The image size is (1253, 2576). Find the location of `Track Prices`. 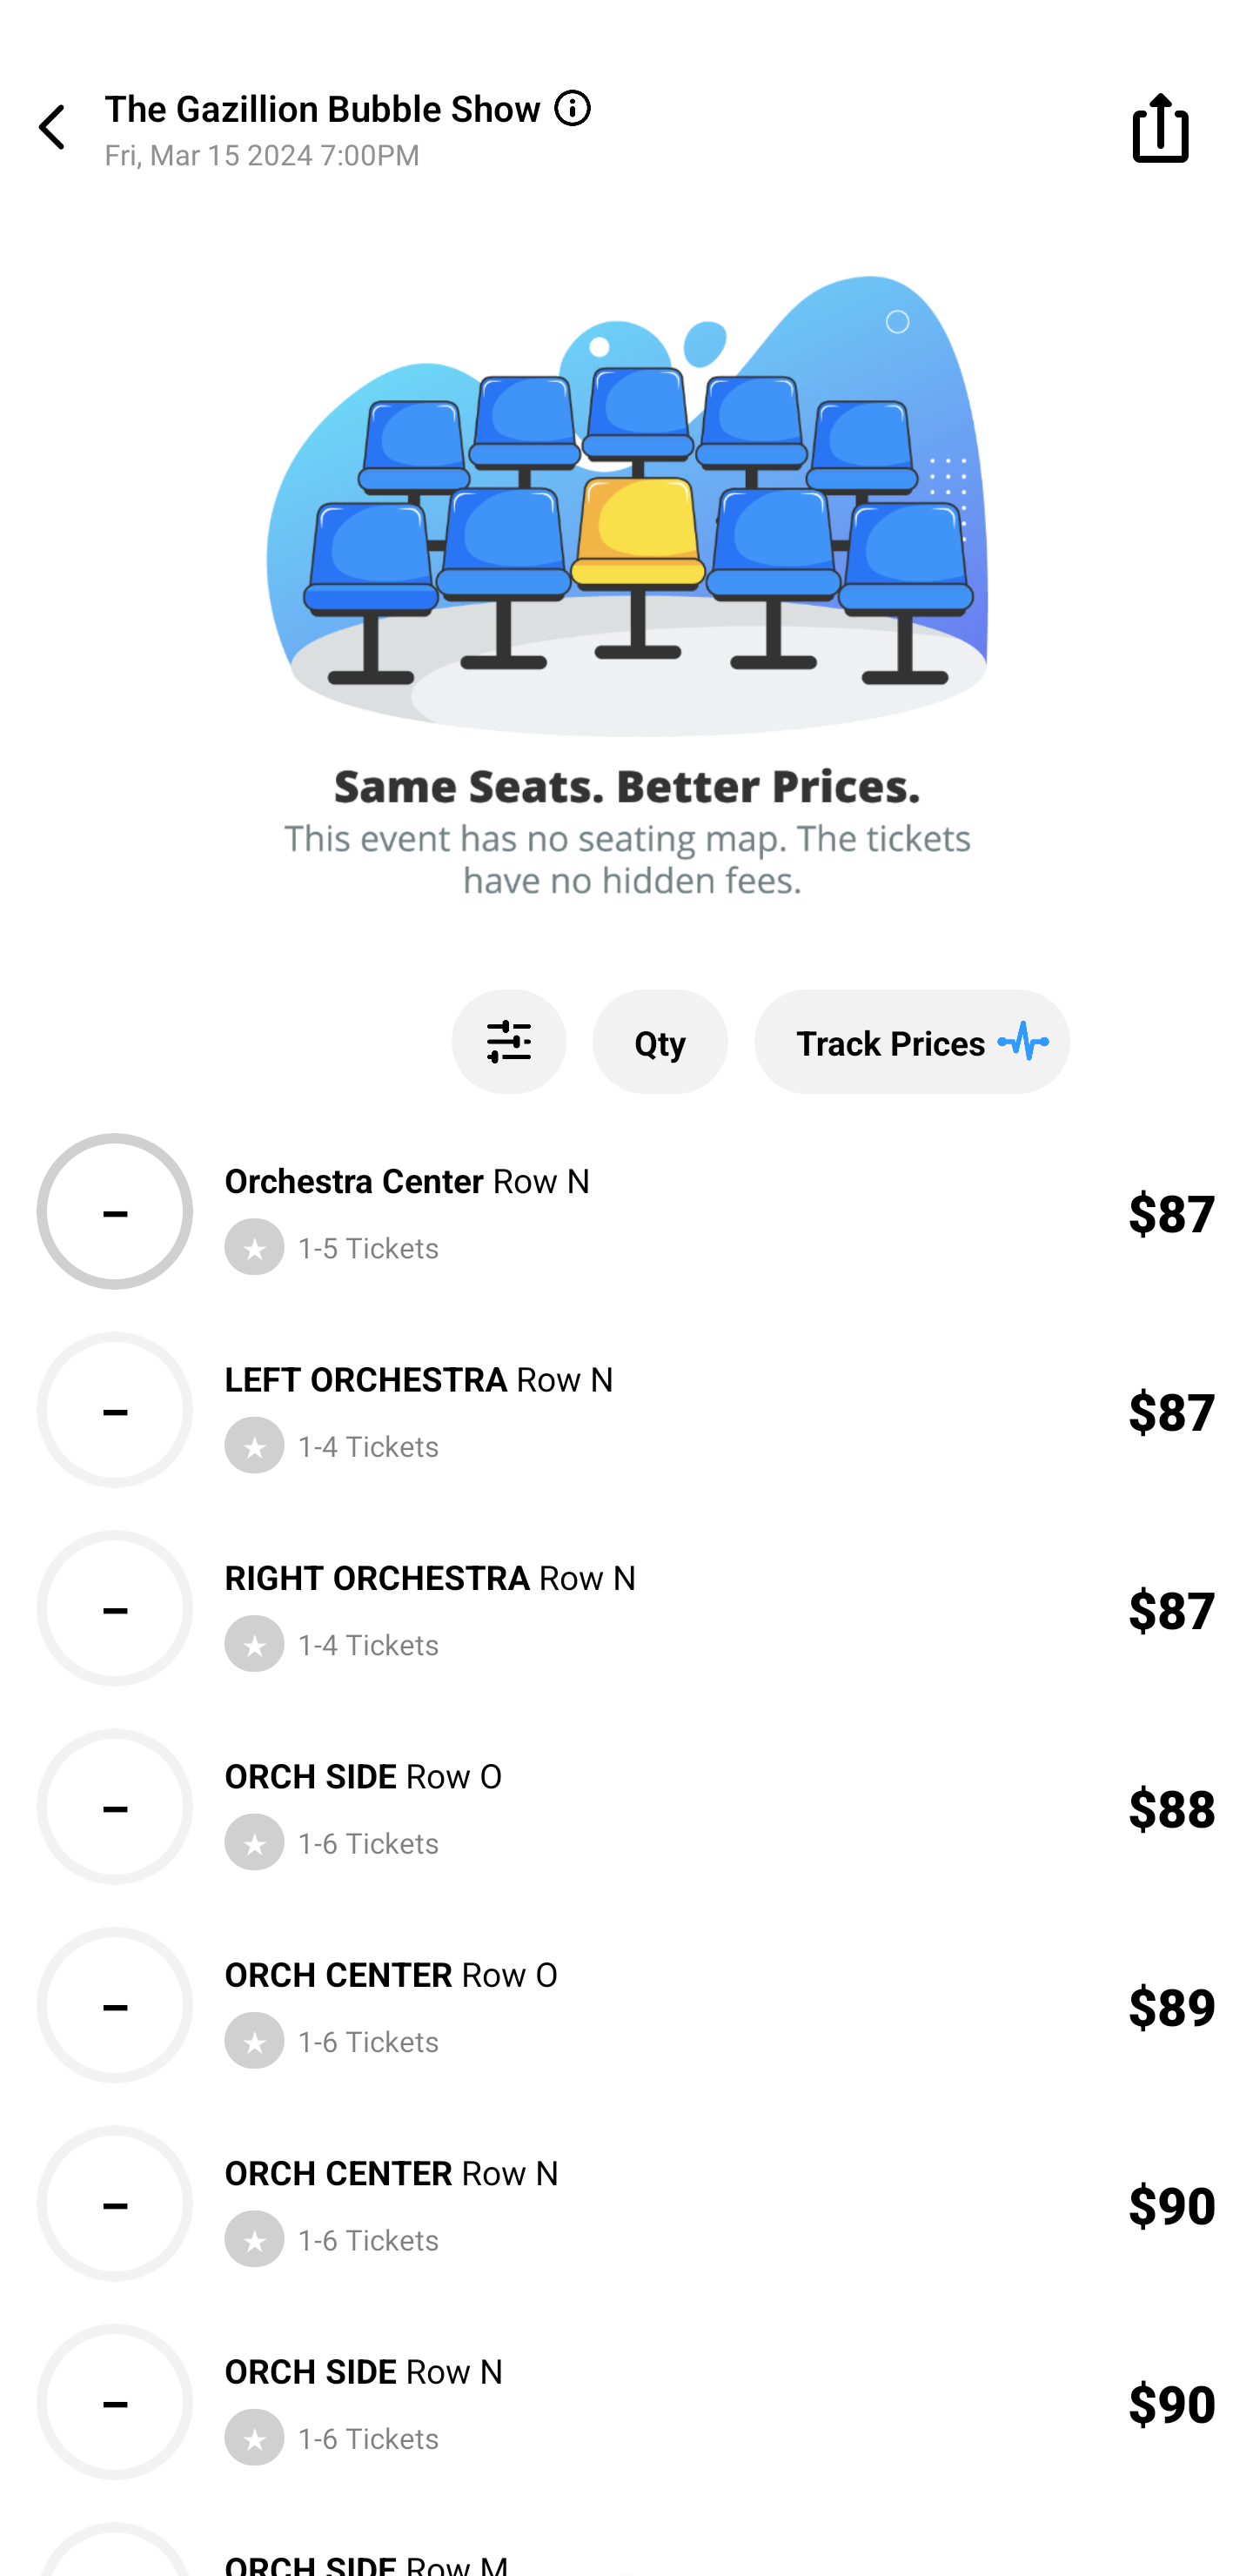

Track Prices is located at coordinates (912, 1042).